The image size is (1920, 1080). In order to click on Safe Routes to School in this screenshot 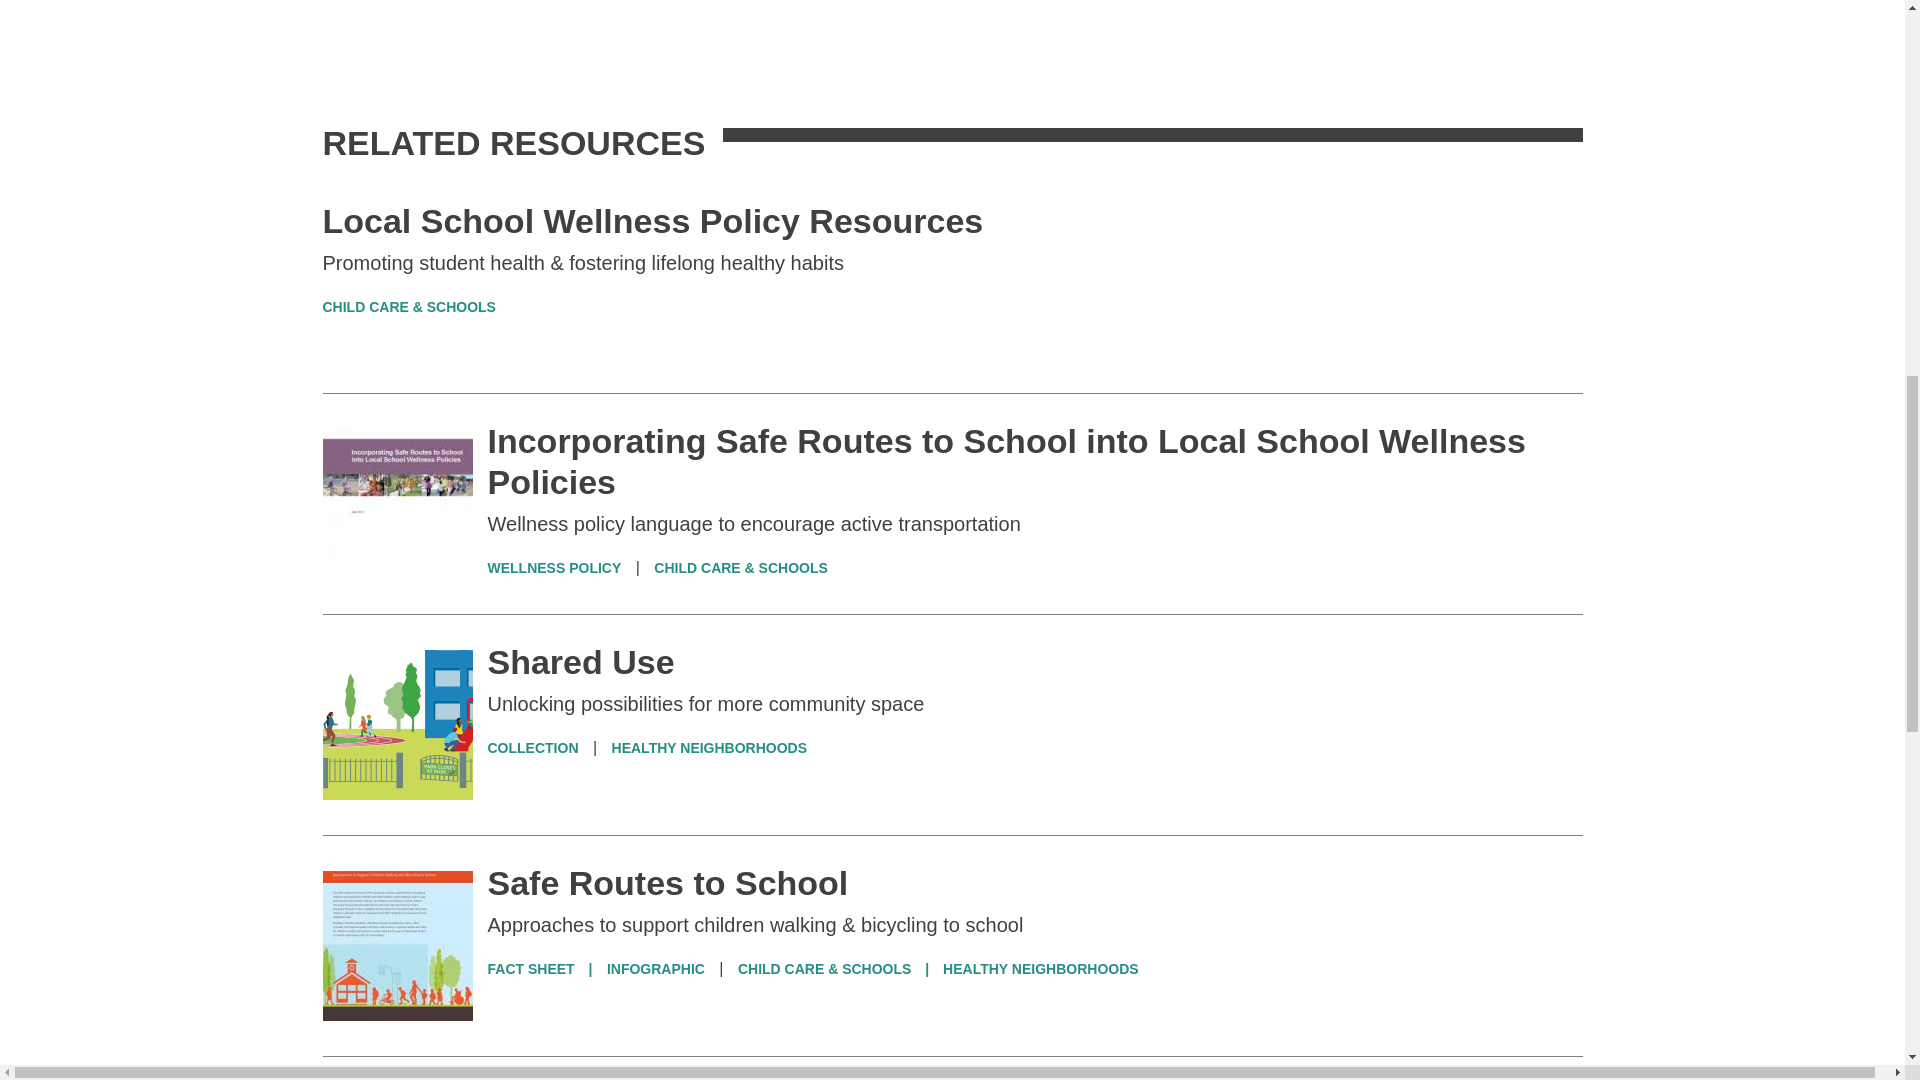, I will do `click(668, 882)`.